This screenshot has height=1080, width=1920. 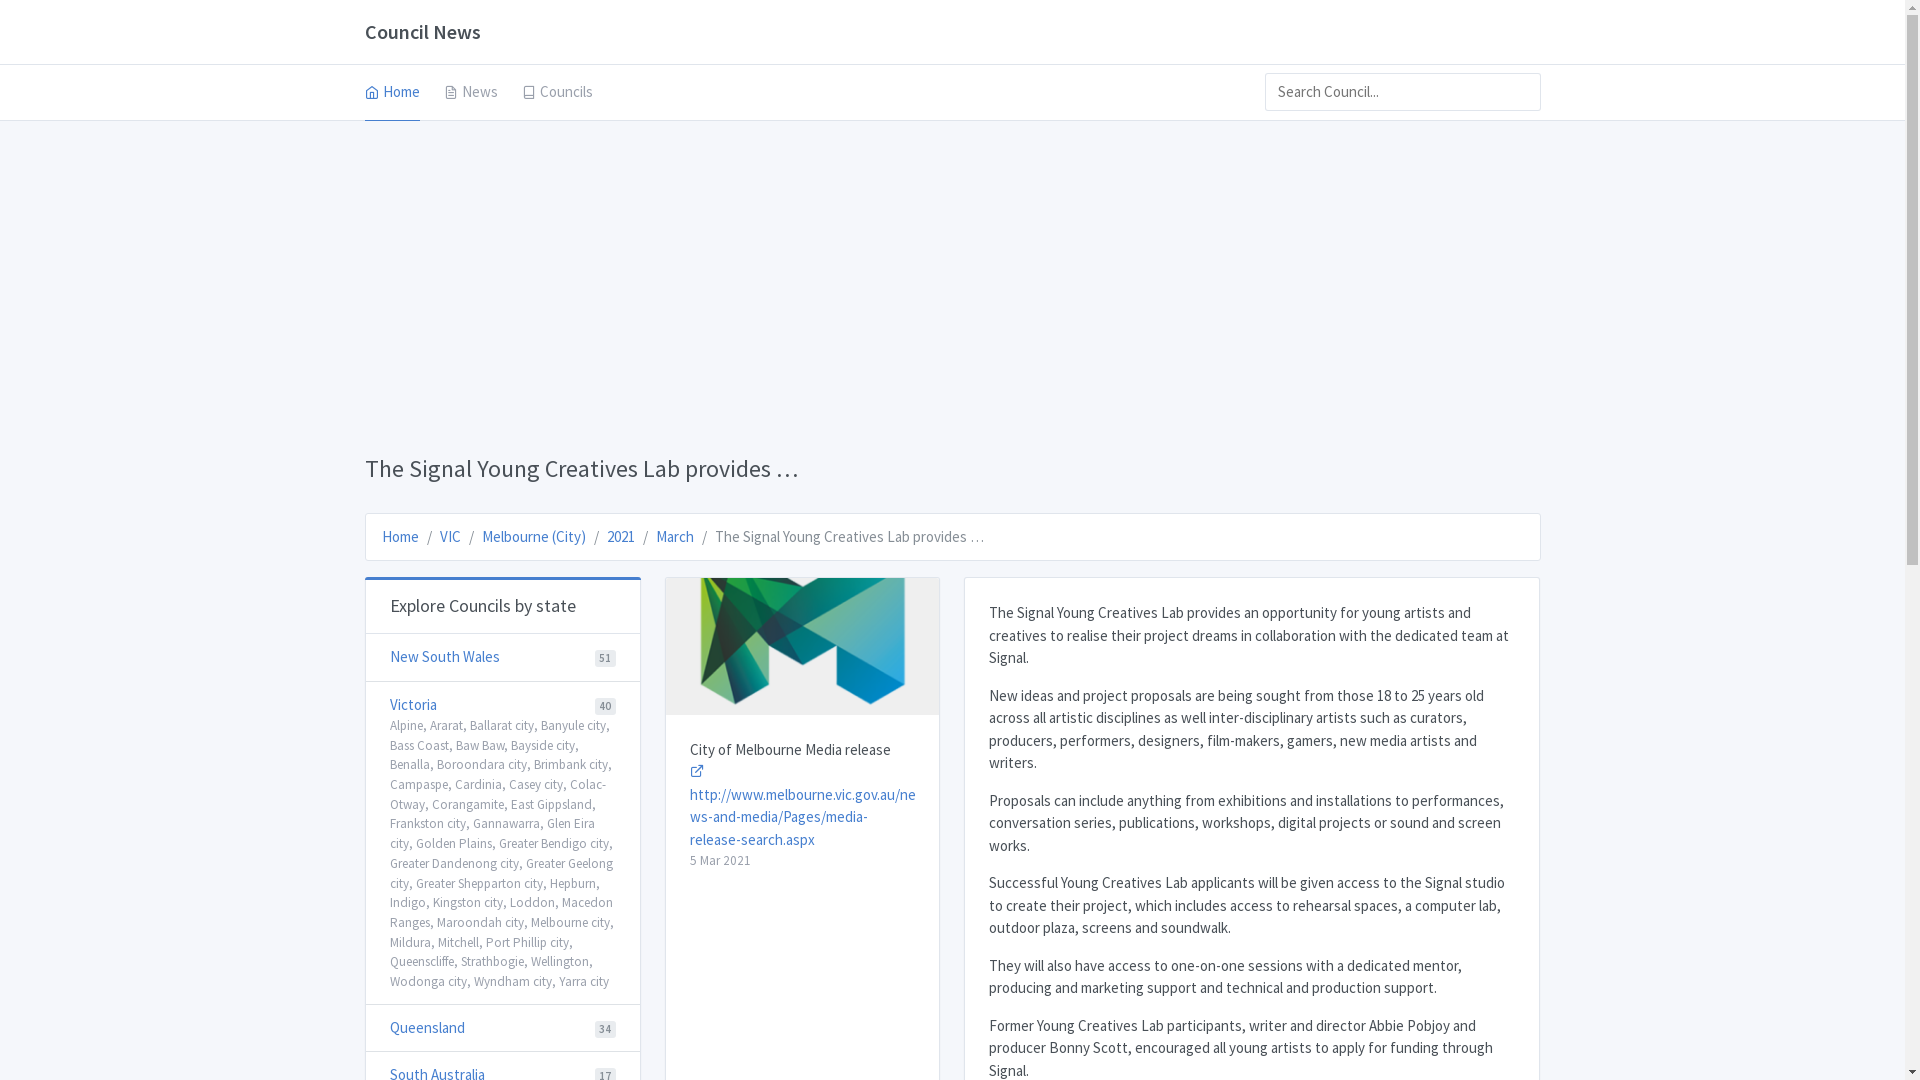 What do you see at coordinates (572, 726) in the screenshot?
I see `Banyule city` at bounding box center [572, 726].